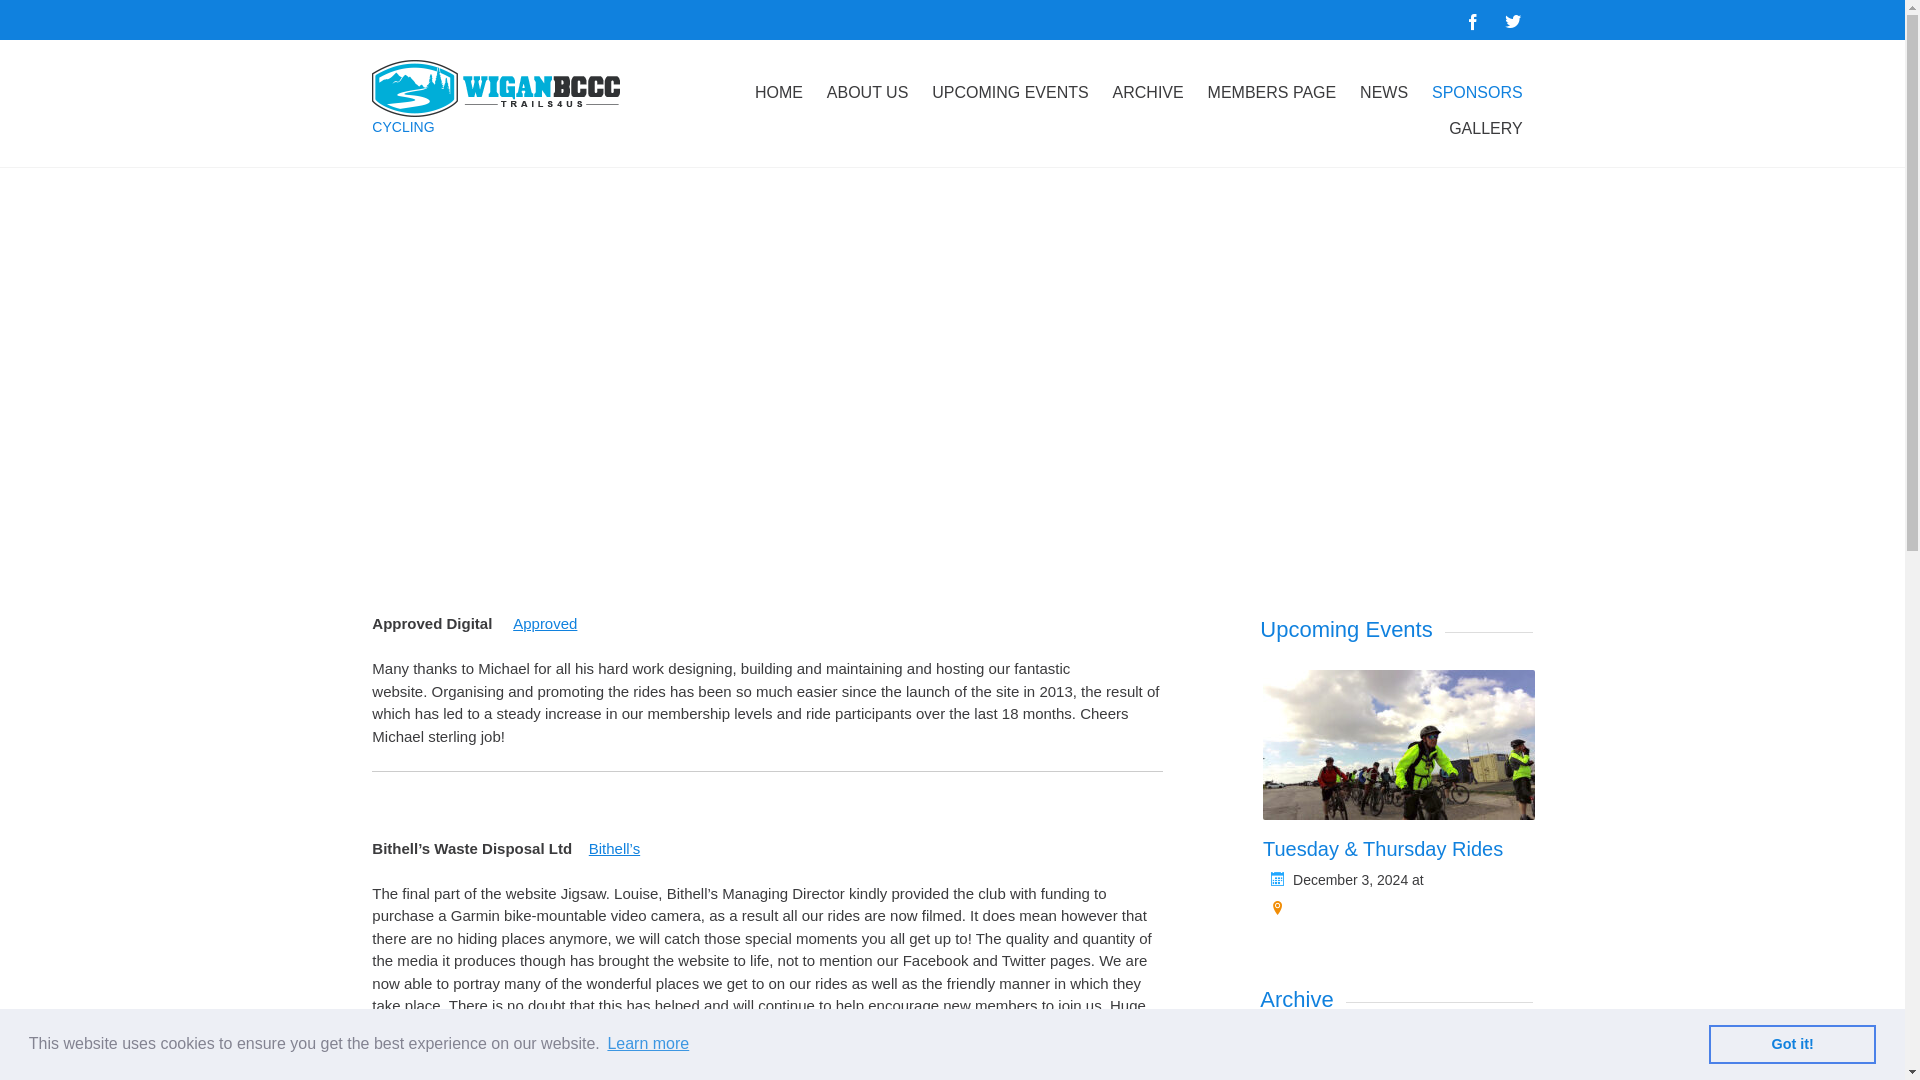 This screenshot has height=1080, width=1920. I want to click on ABOUT US, so click(868, 92).